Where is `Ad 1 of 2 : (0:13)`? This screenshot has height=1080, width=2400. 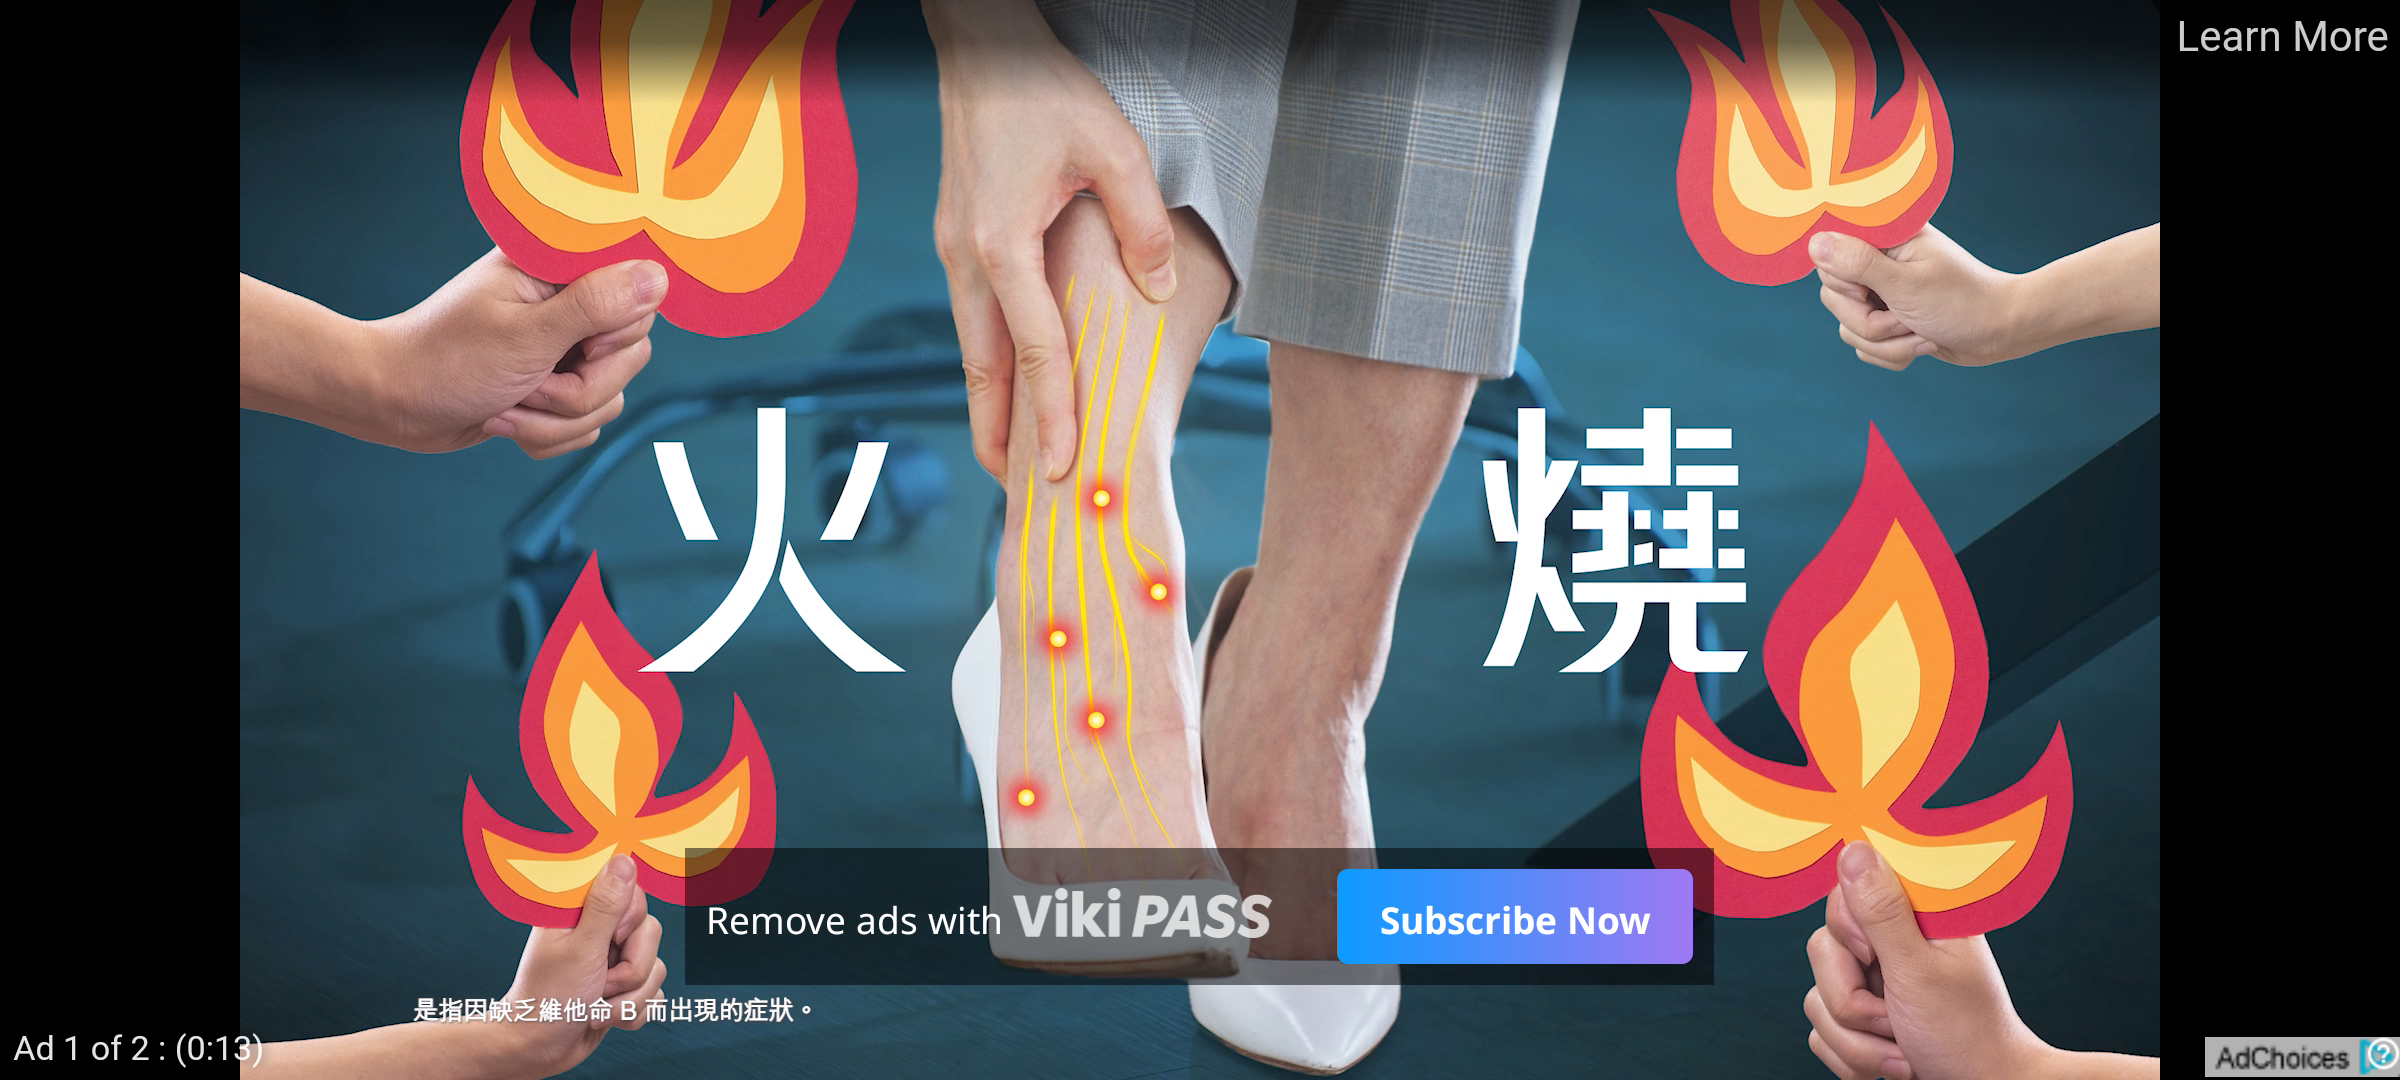
Ad 1 of 2 : (0:13) is located at coordinates (139, 1046).